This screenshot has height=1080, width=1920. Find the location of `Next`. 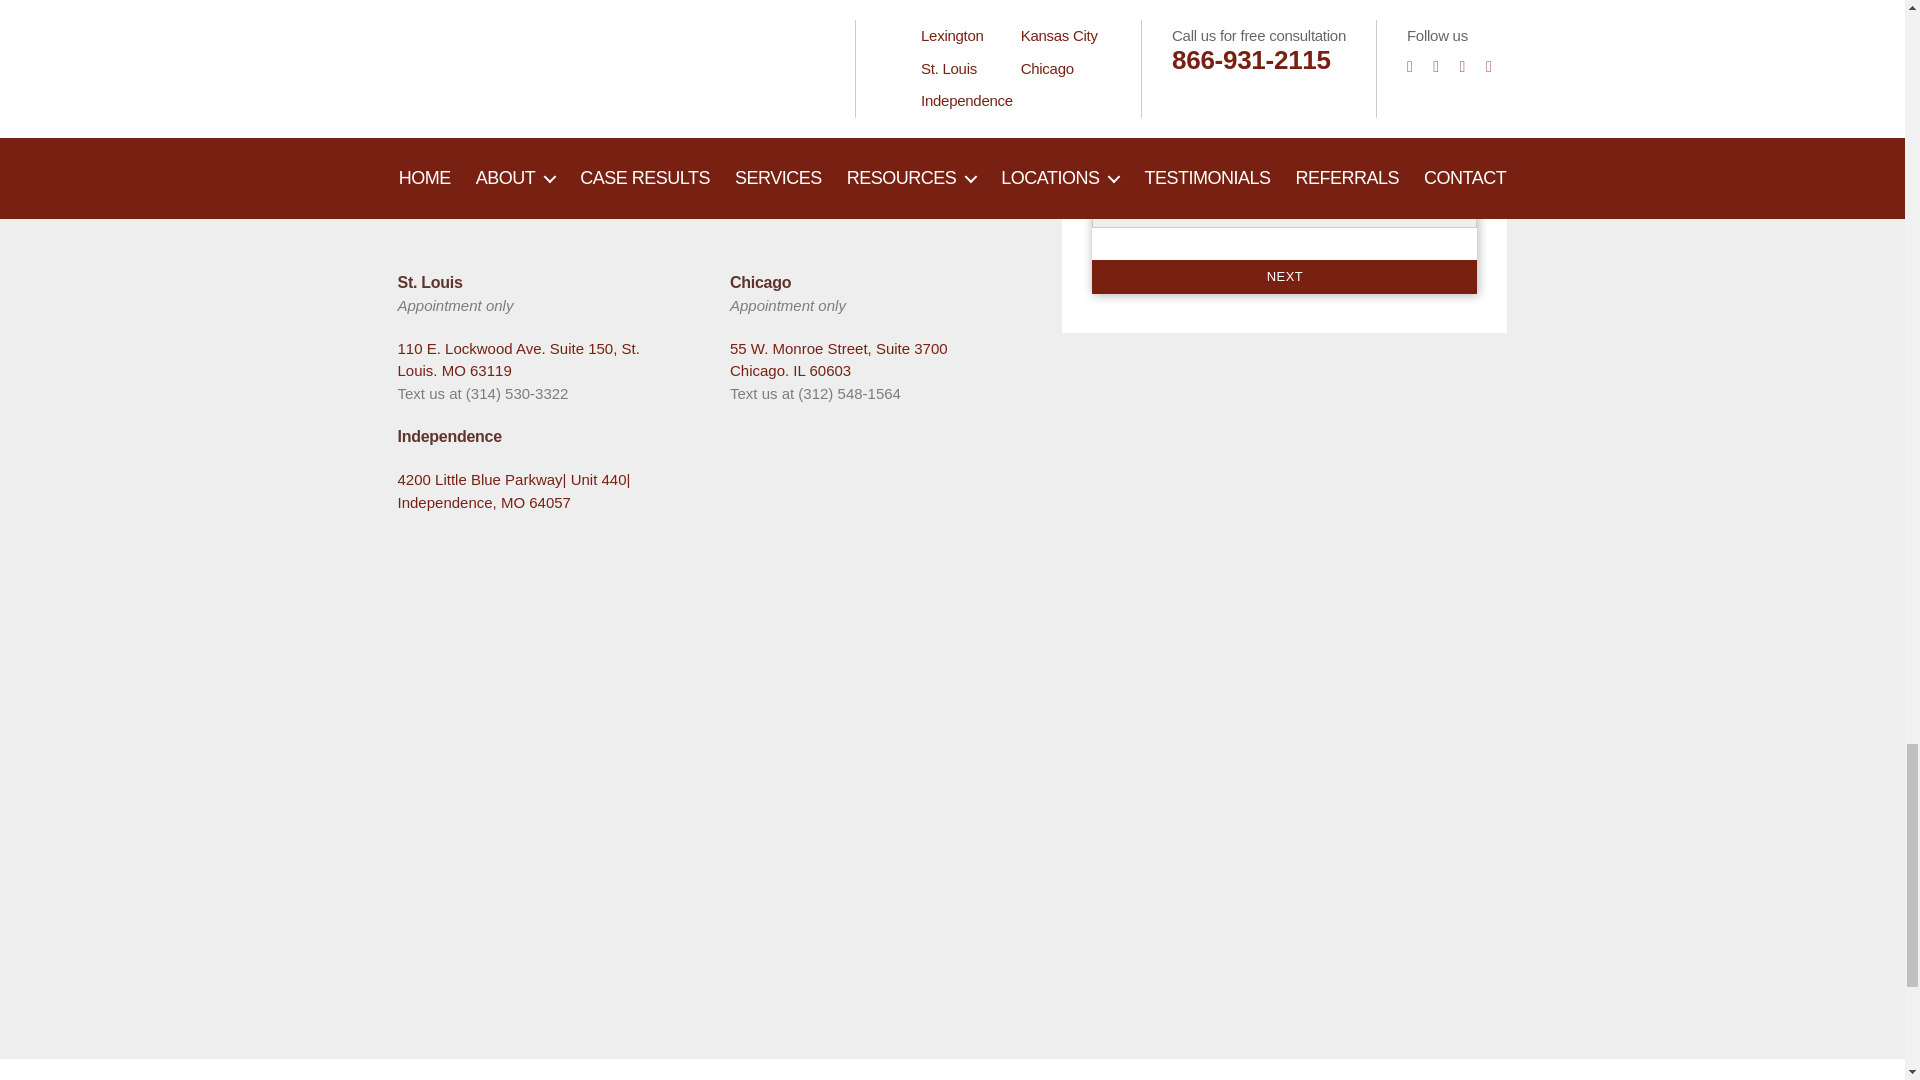

Next is located at coordinates (1284, 276).